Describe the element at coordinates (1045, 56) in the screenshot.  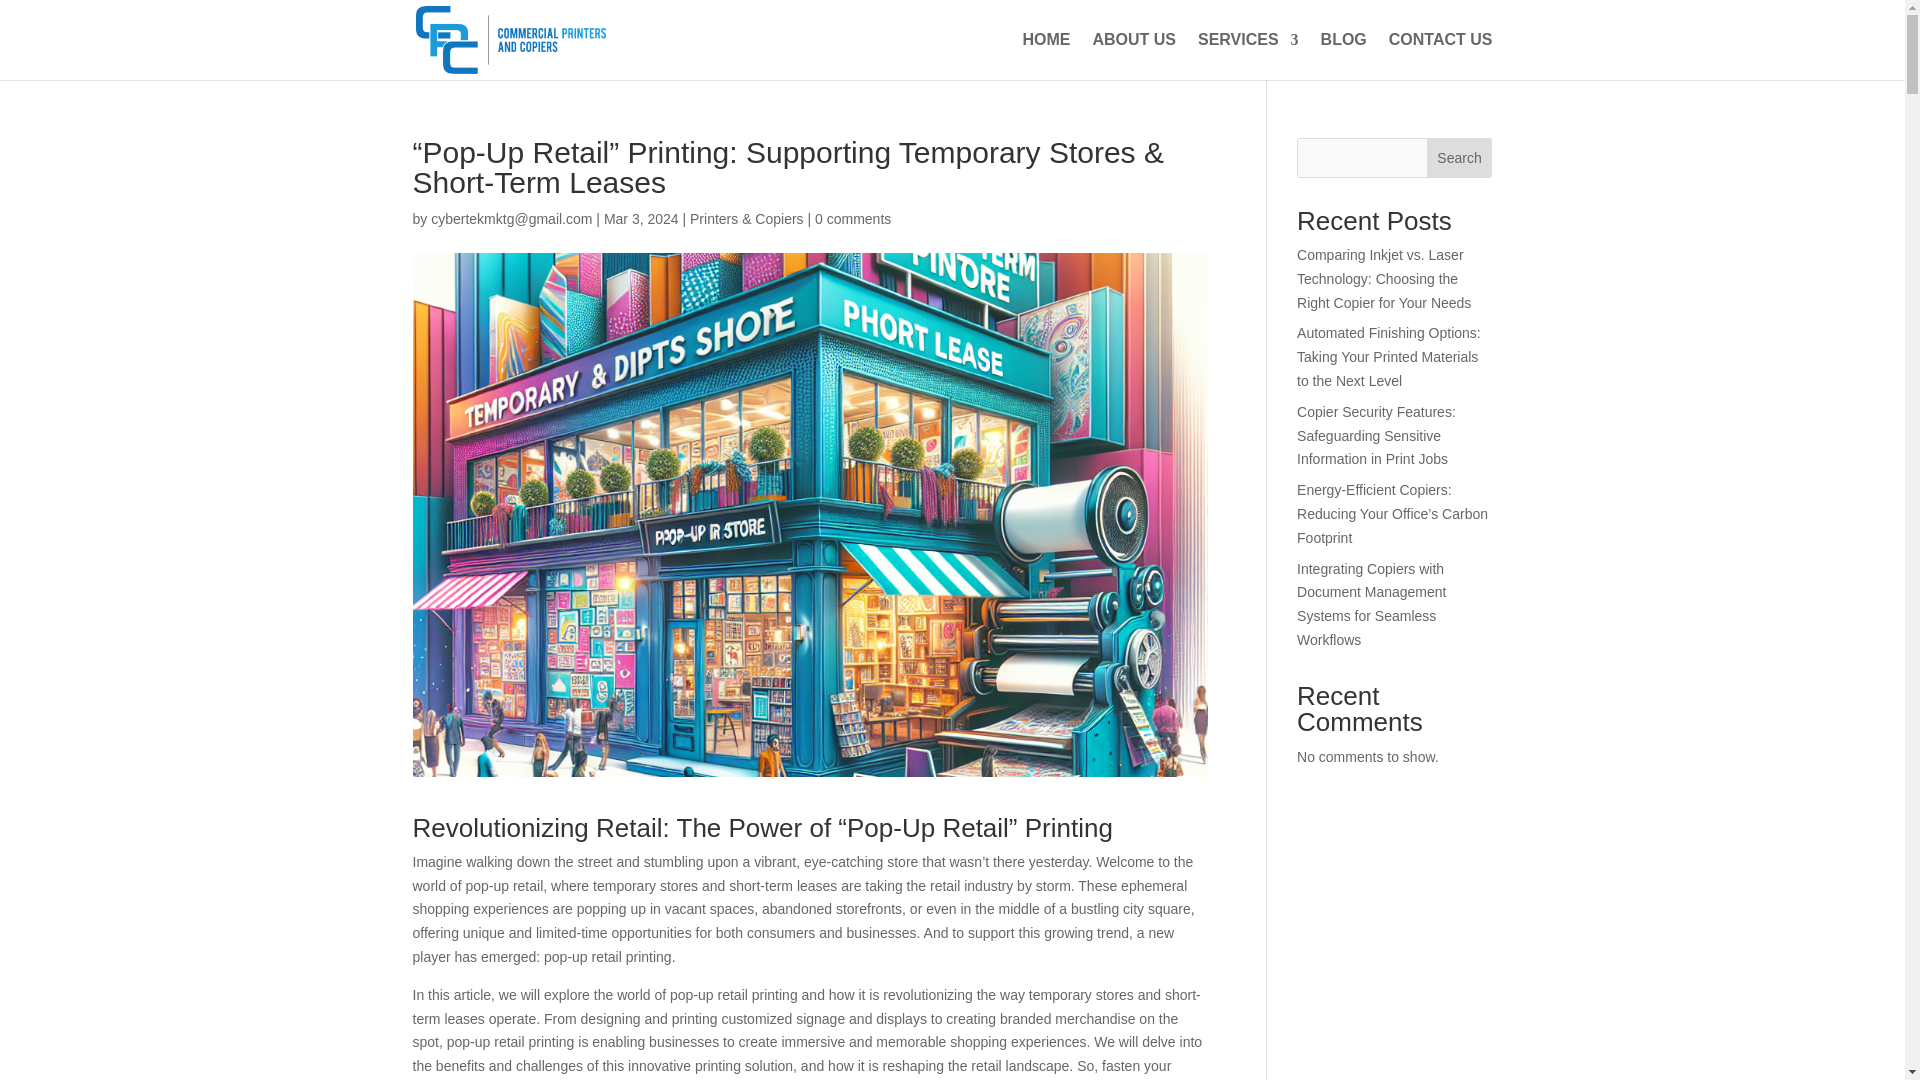
I see `HOME` at that location.